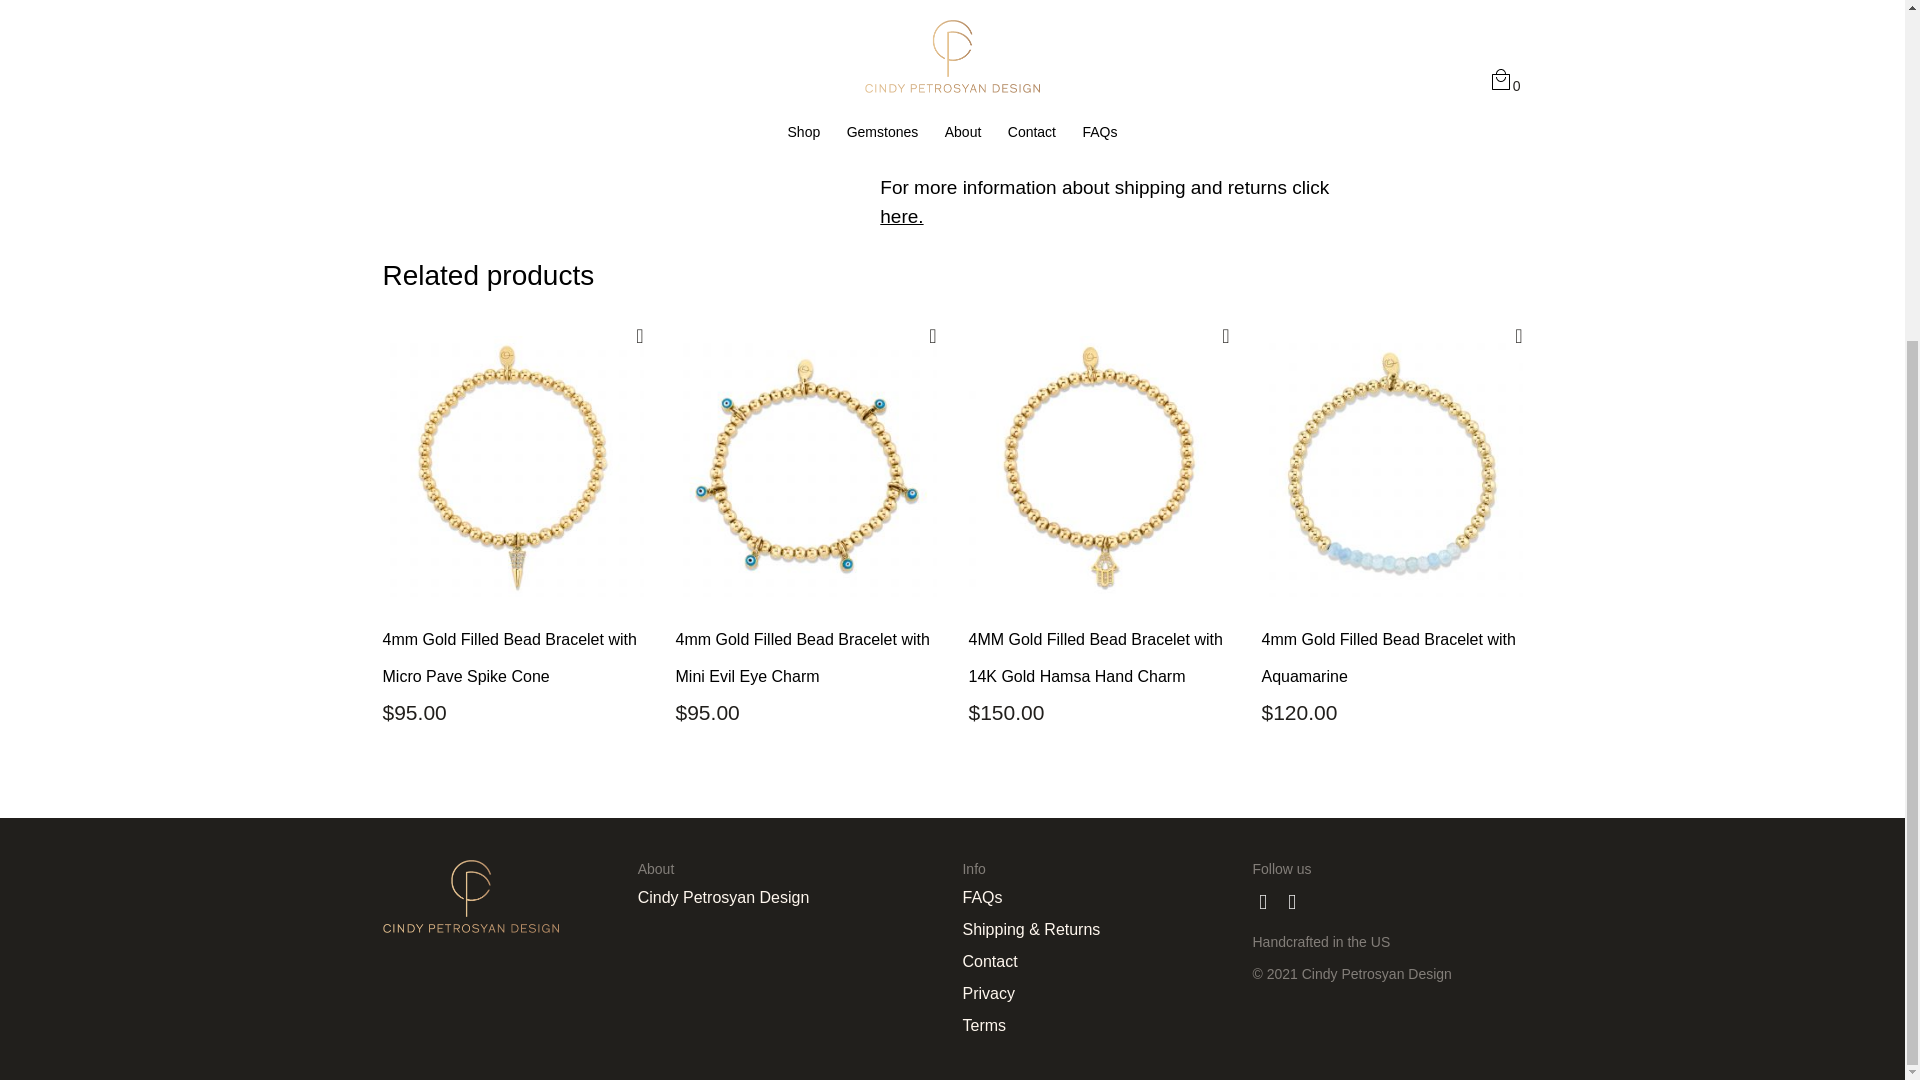  I want to click on Cindy Petrosyan Design, so click(790, 896).